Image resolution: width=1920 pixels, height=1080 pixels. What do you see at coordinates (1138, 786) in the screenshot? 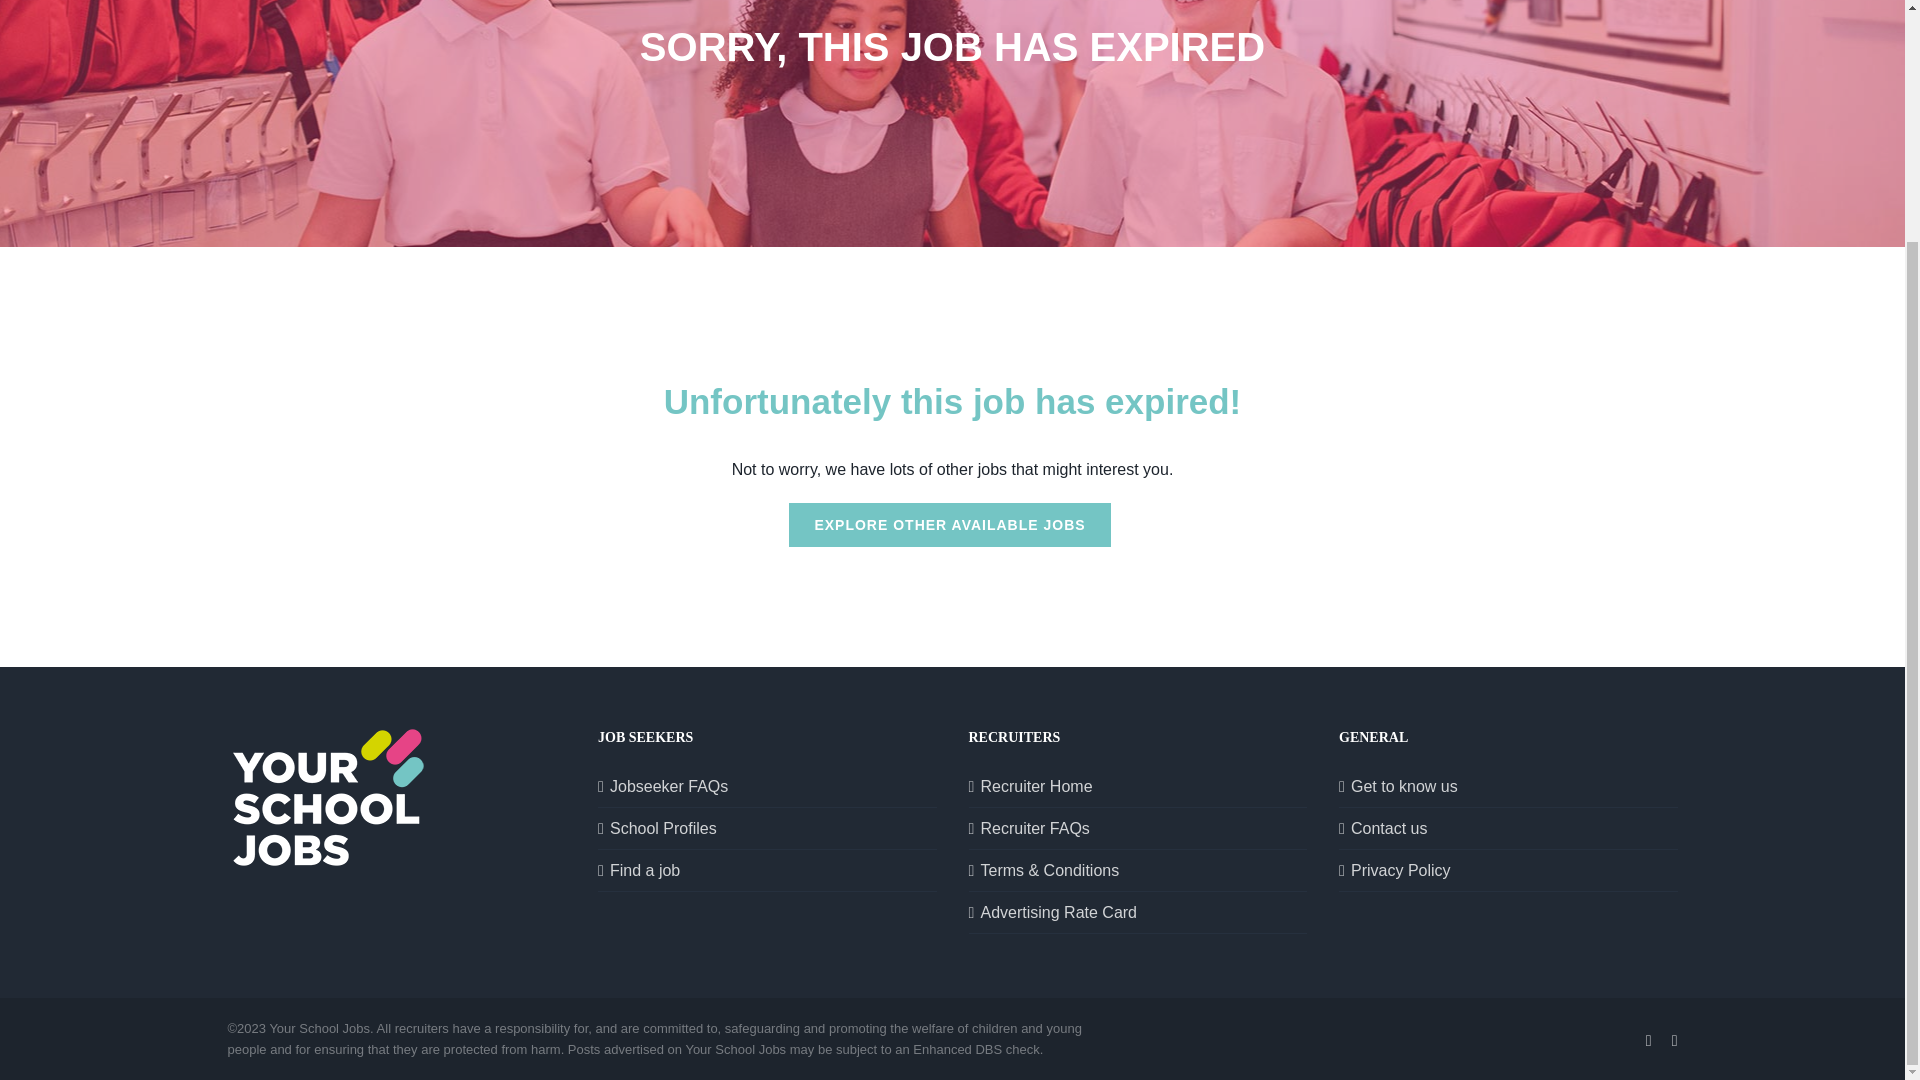
I see `Recruiter Home` at bounding box center [1138, 786].